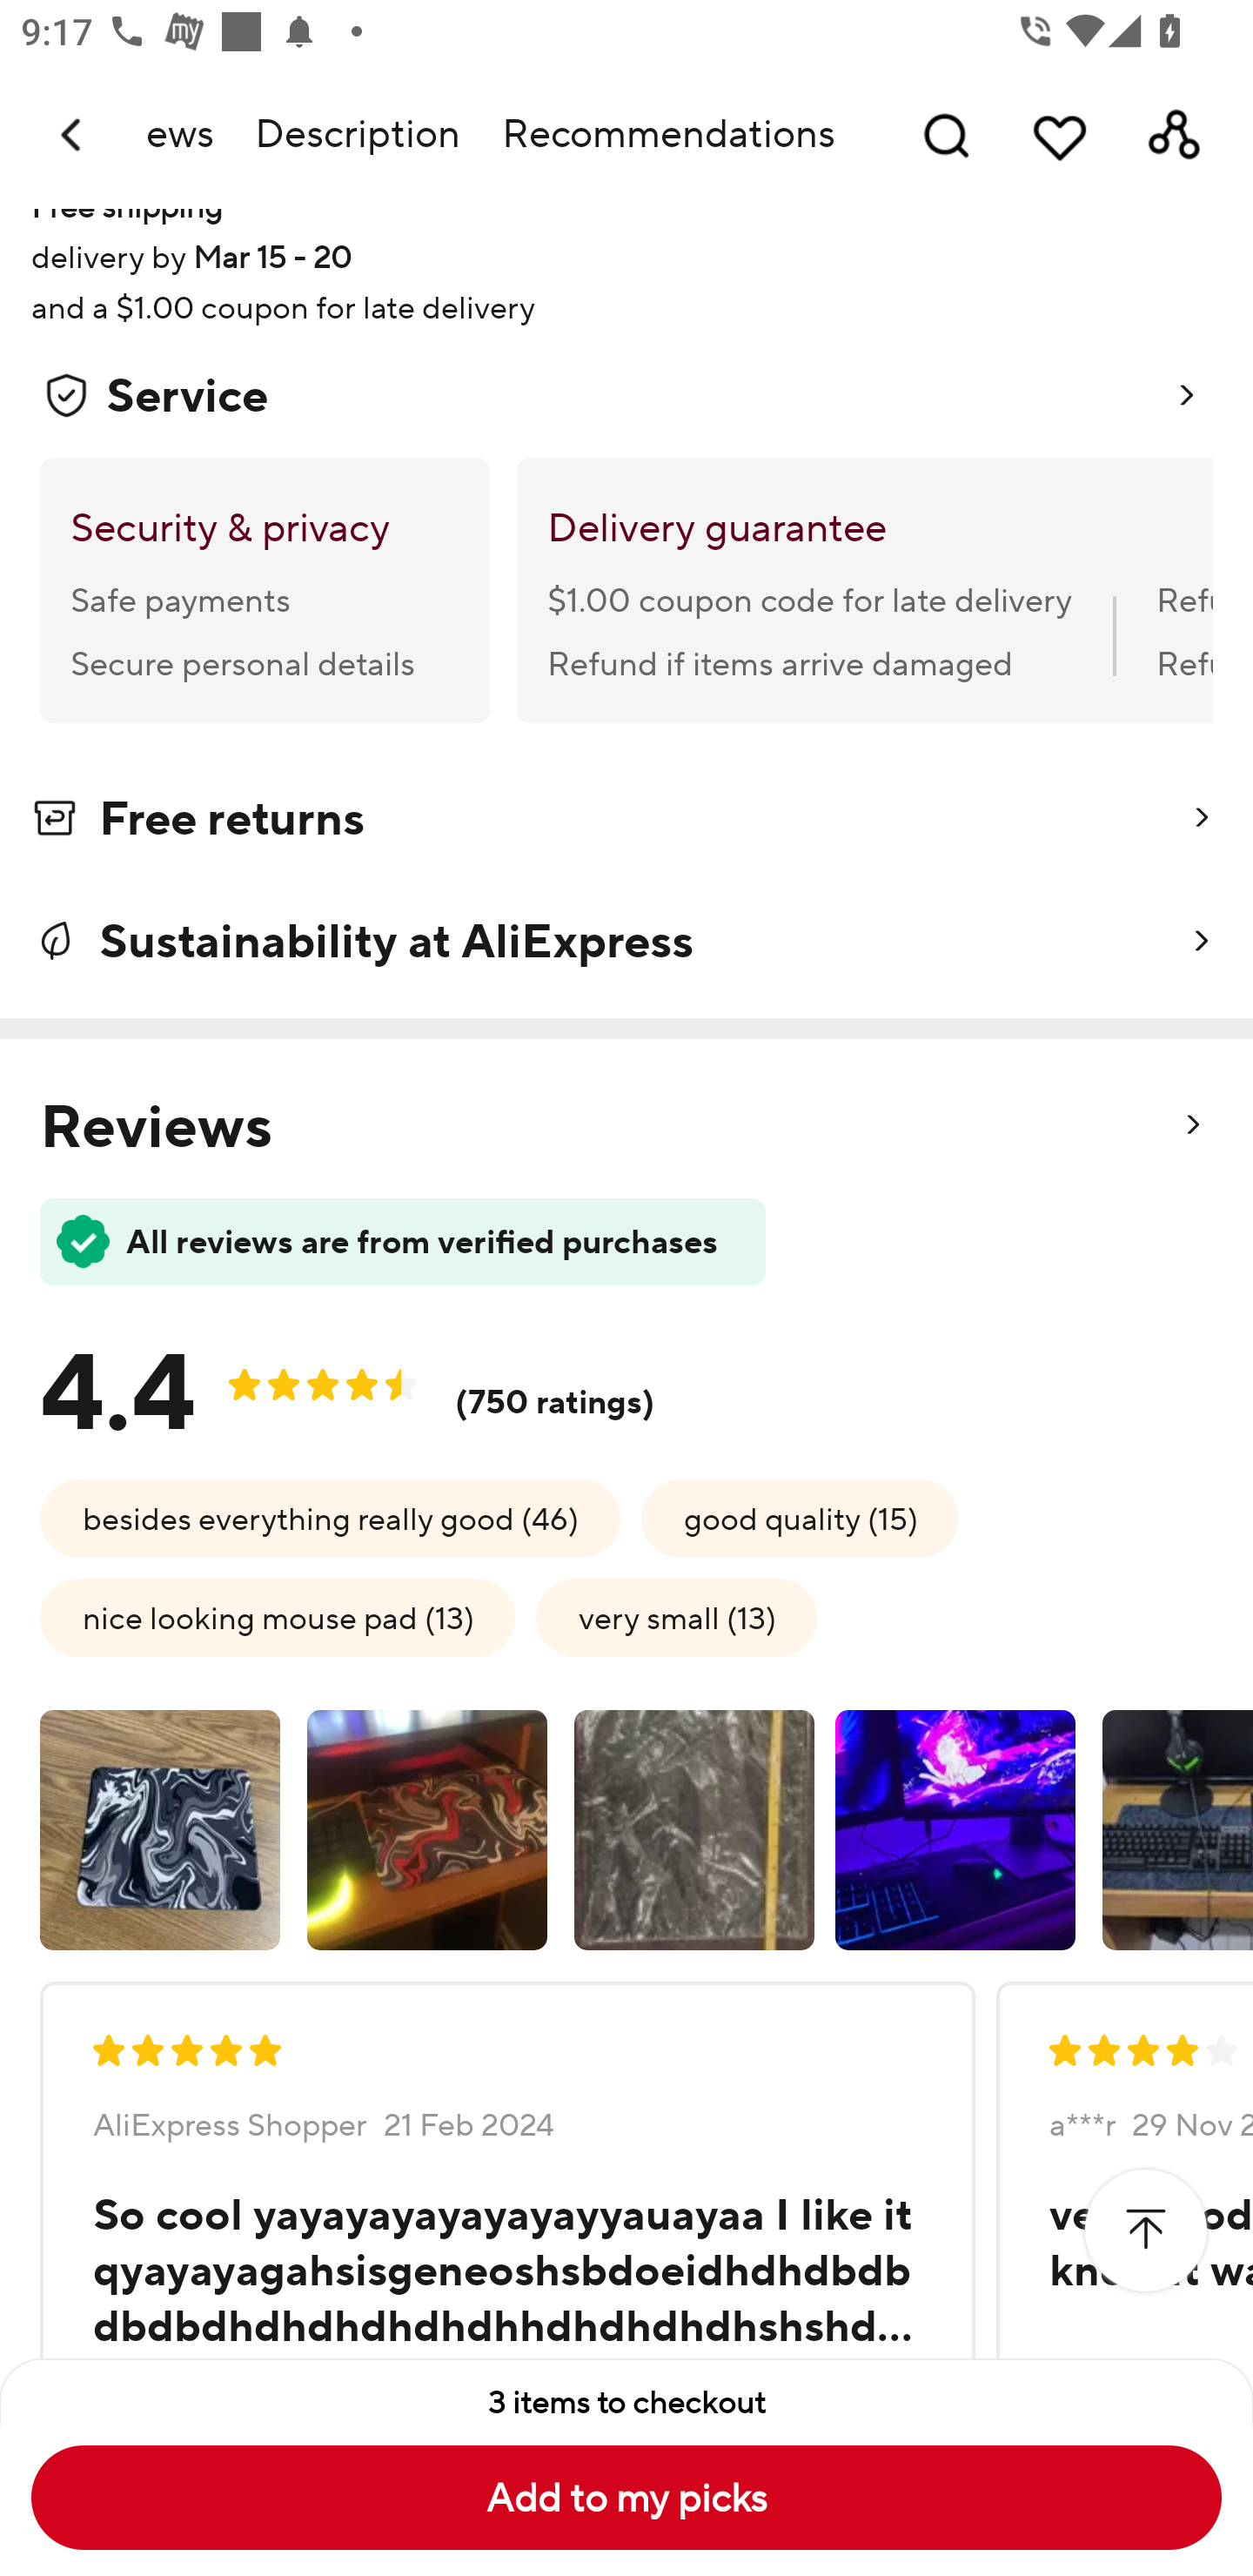 The width and height of the screenshot is (1253, 2576). I want to click on Recommendations, so click(668, 135).